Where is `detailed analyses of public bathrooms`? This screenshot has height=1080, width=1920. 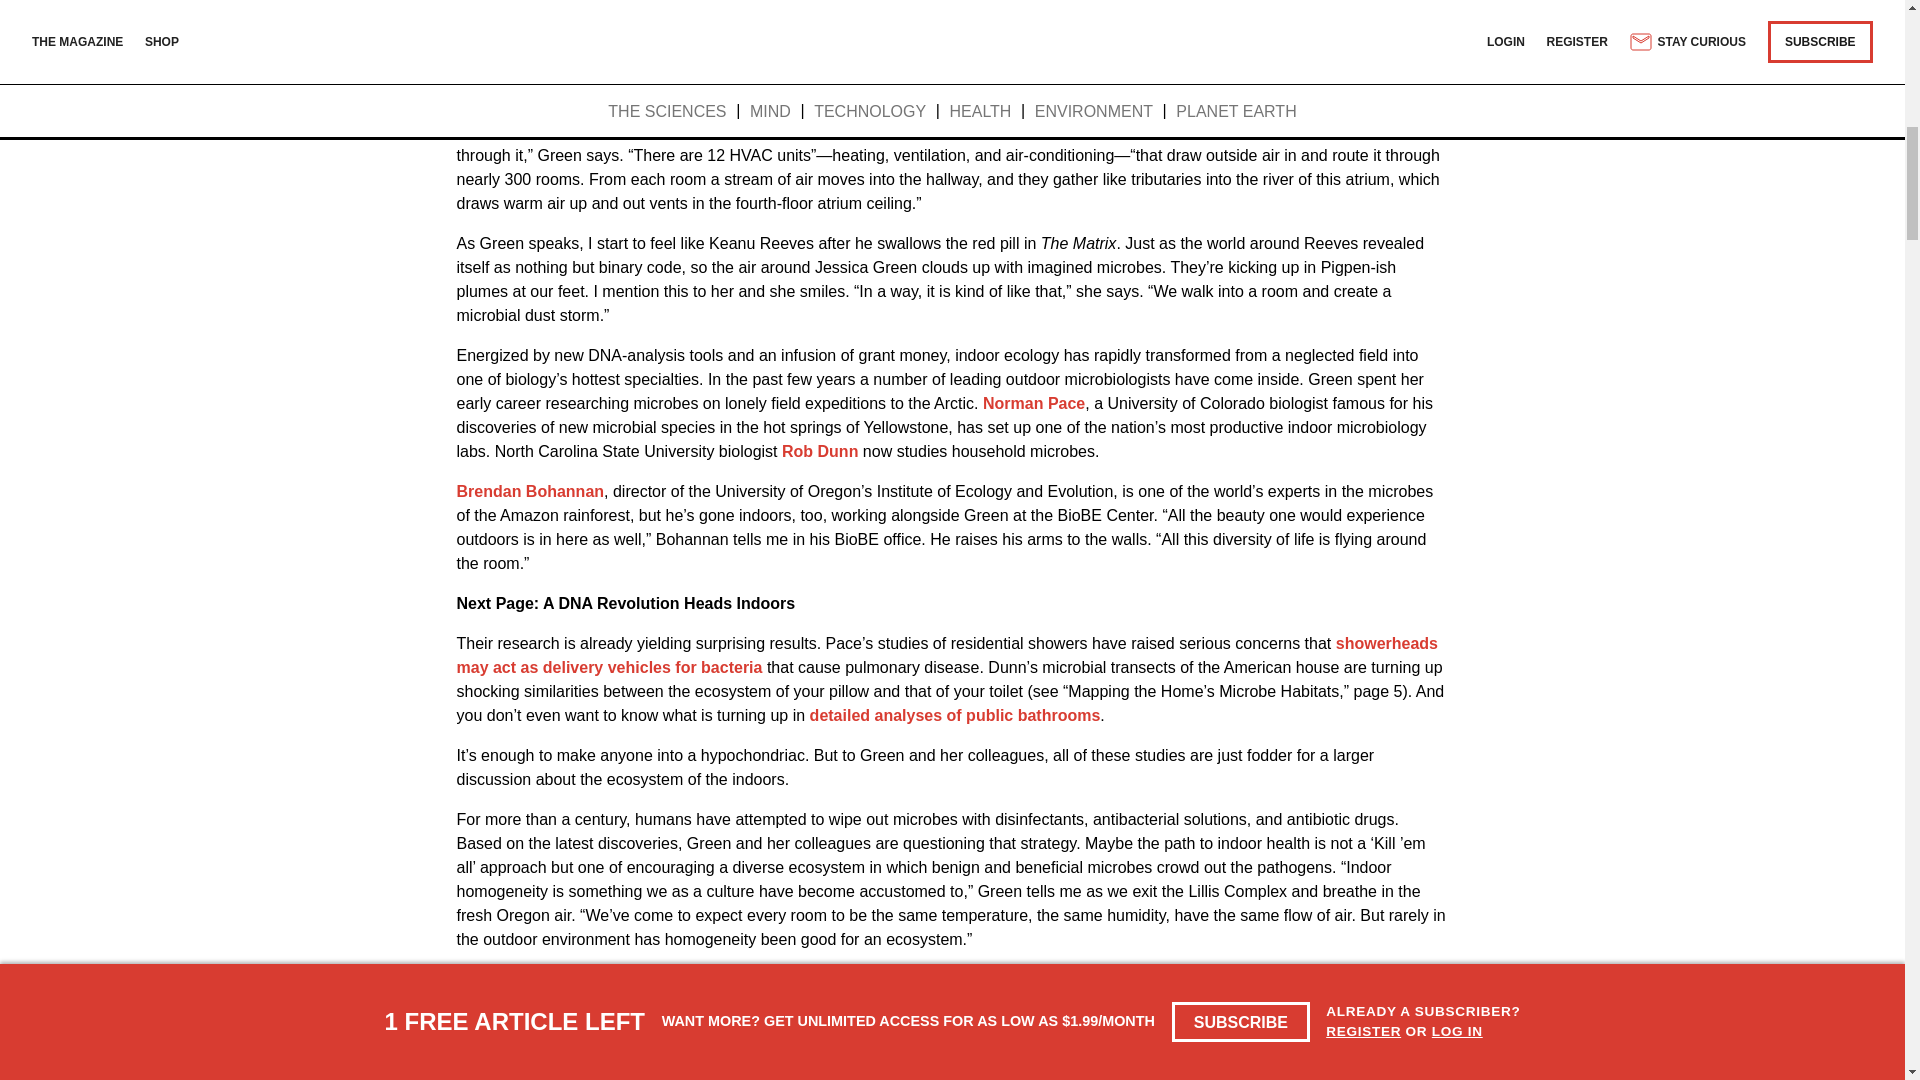
detailed analyses of public bathrooms is located at coordinates (955, 715).